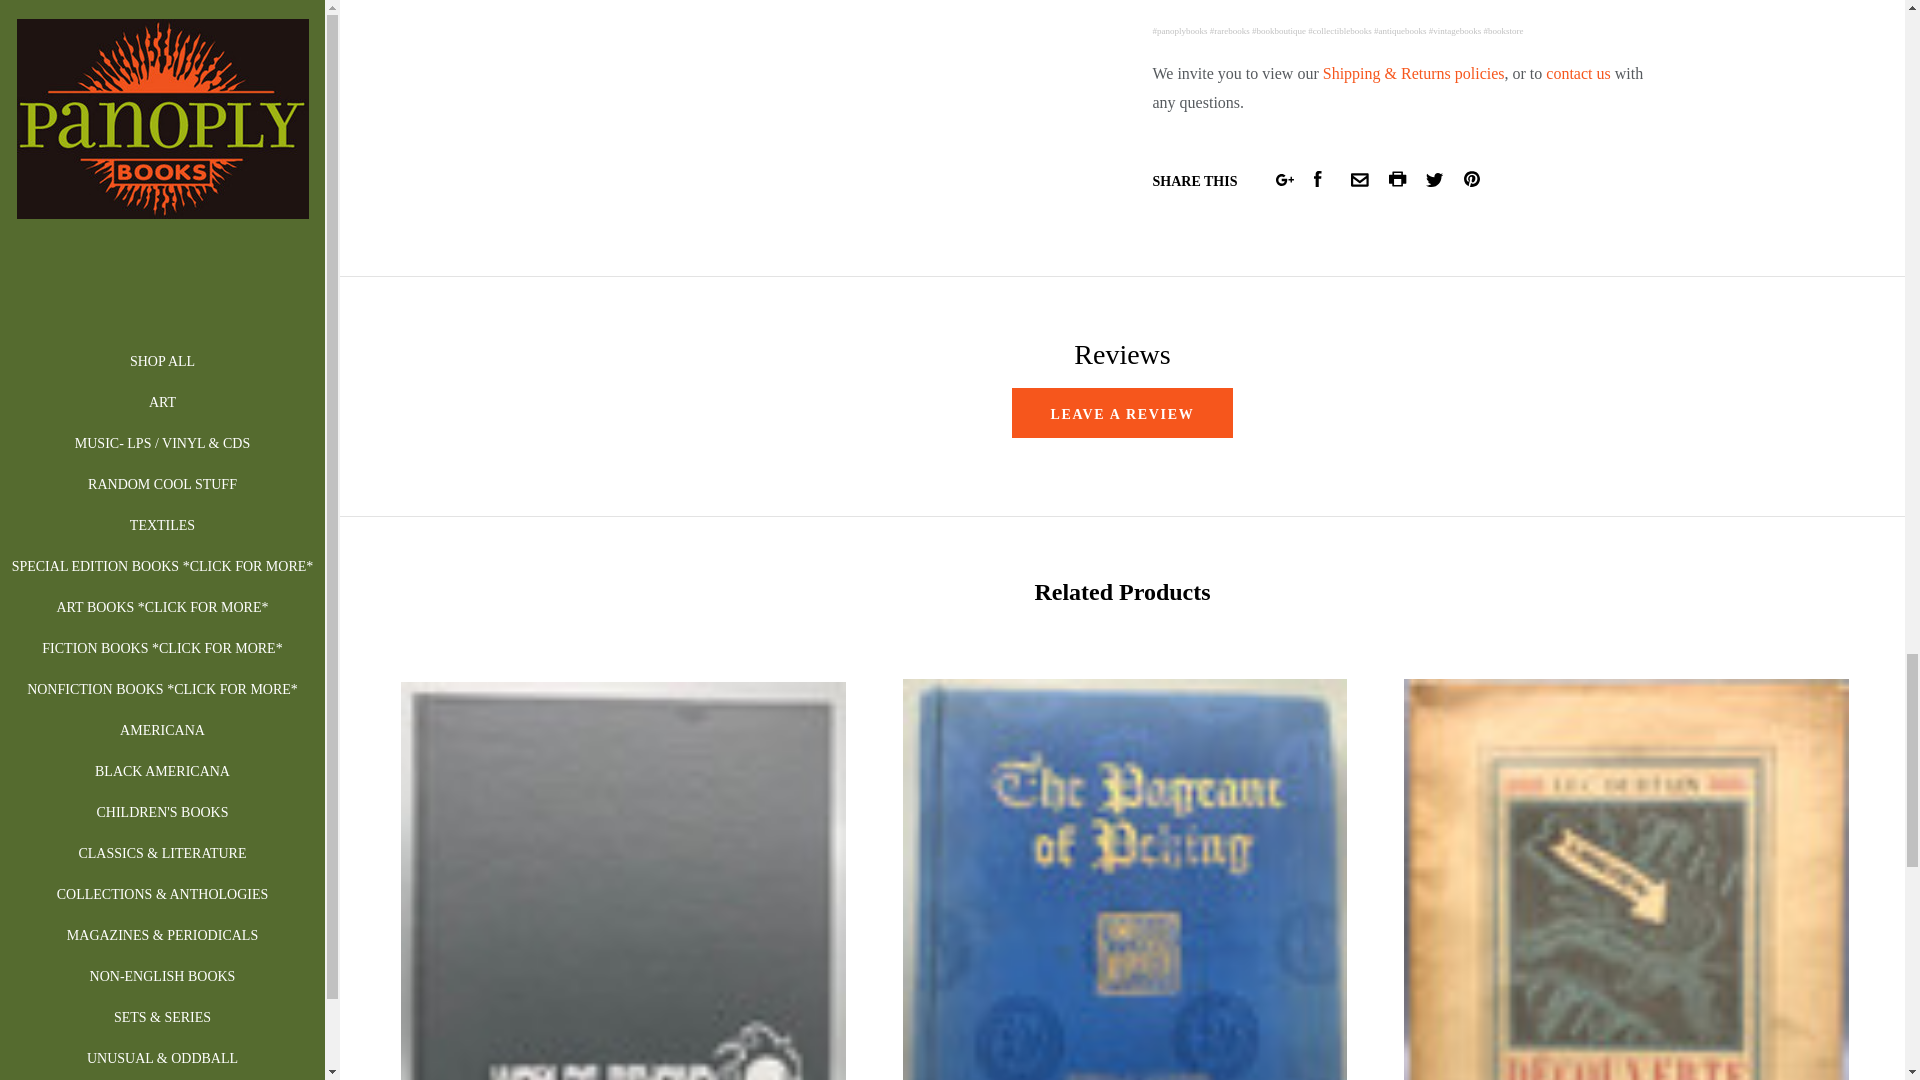 The image size is (1920, 1080). I want to click on GOOGLE PLUS, so click(1285, 179).